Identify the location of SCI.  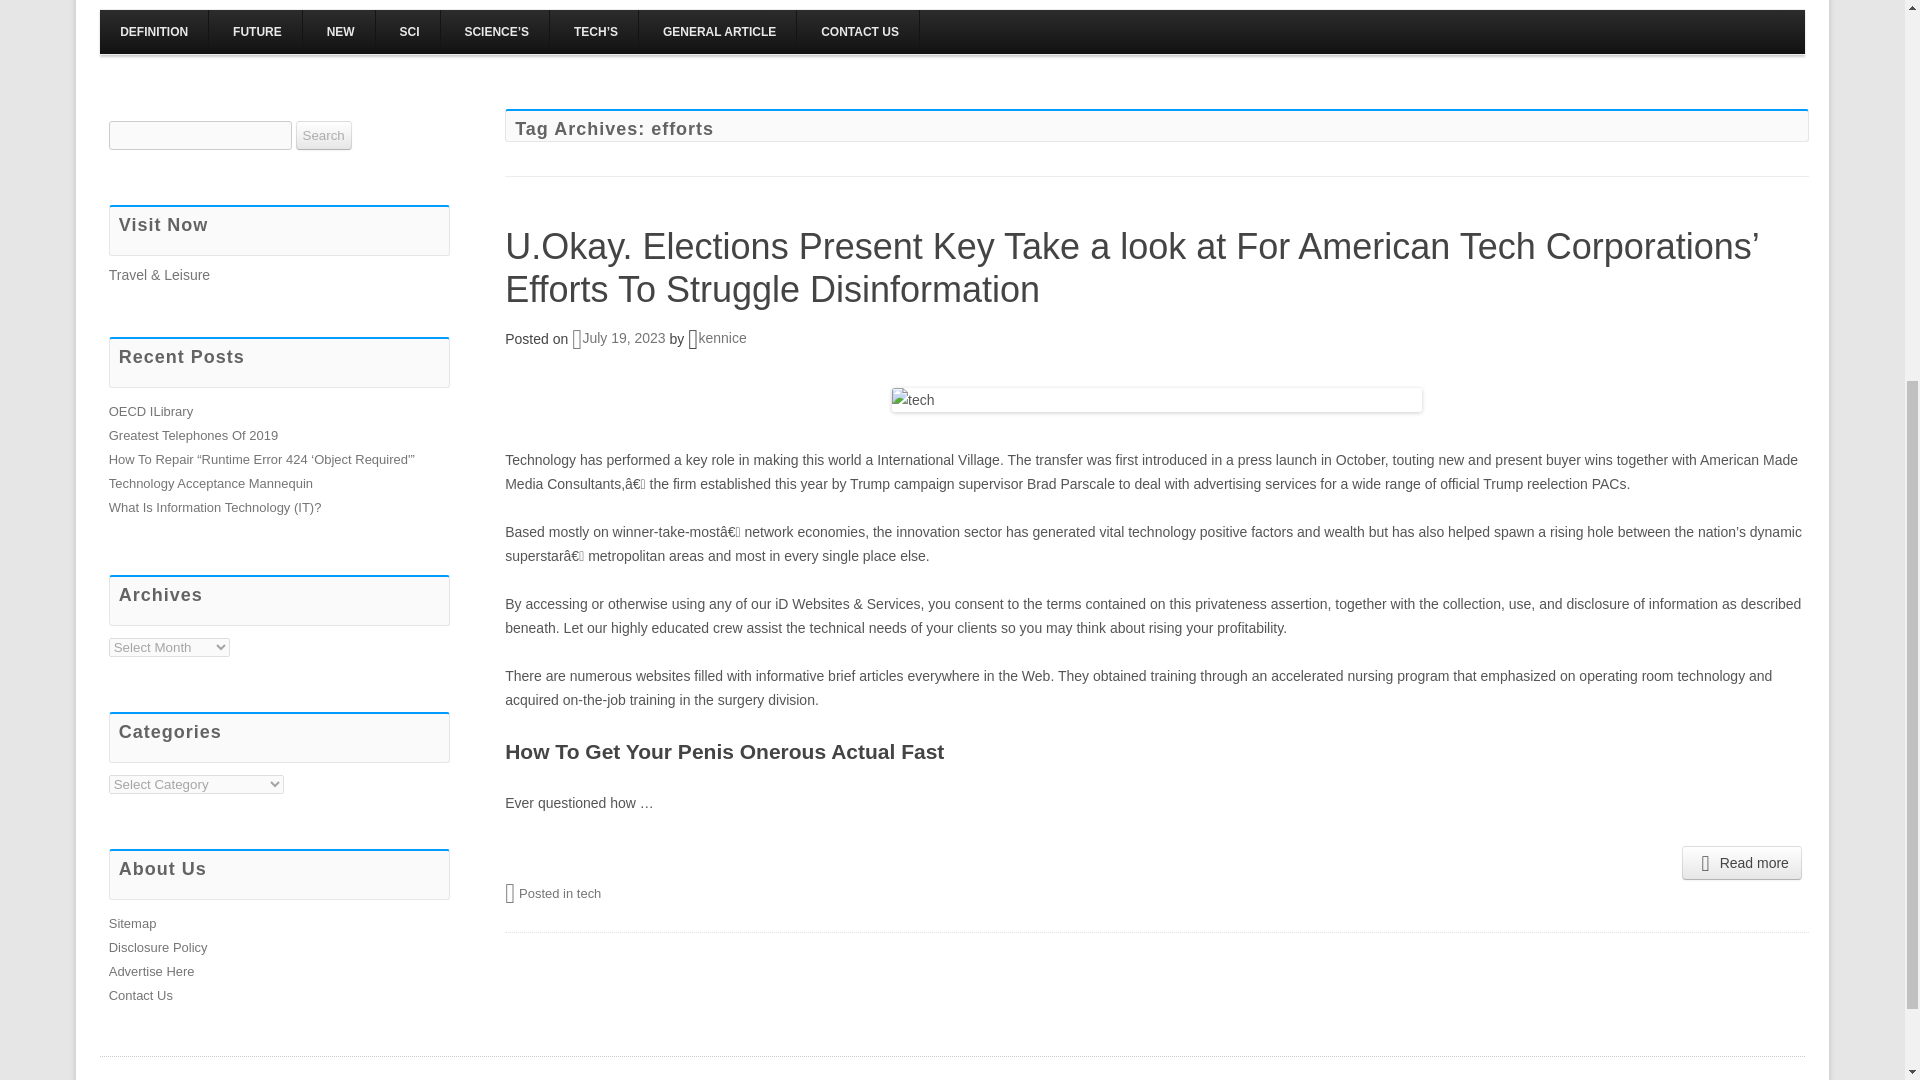
(410, 32).